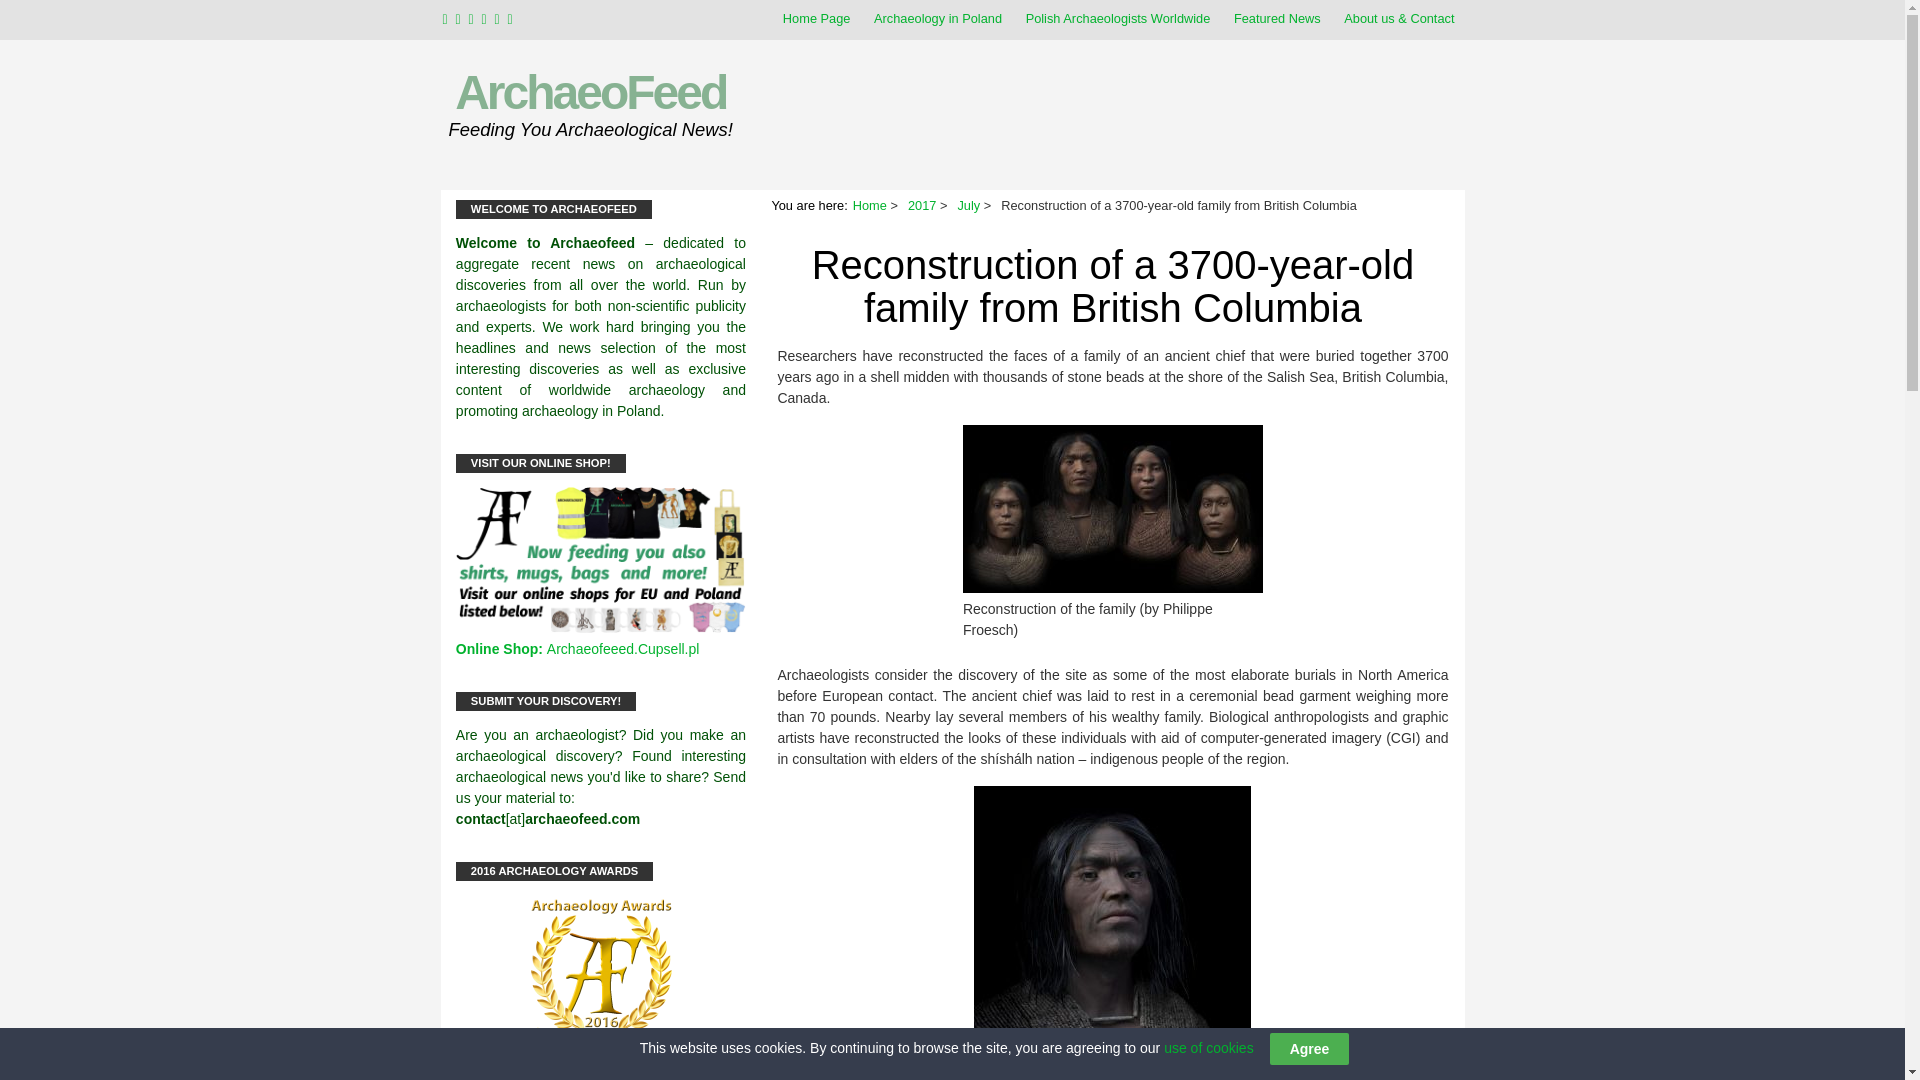 The height and width of the screenshot is (1080, 1920). Describe the element at coordinates (816, 18) in the screenshot. I see `Home Page` at that location.